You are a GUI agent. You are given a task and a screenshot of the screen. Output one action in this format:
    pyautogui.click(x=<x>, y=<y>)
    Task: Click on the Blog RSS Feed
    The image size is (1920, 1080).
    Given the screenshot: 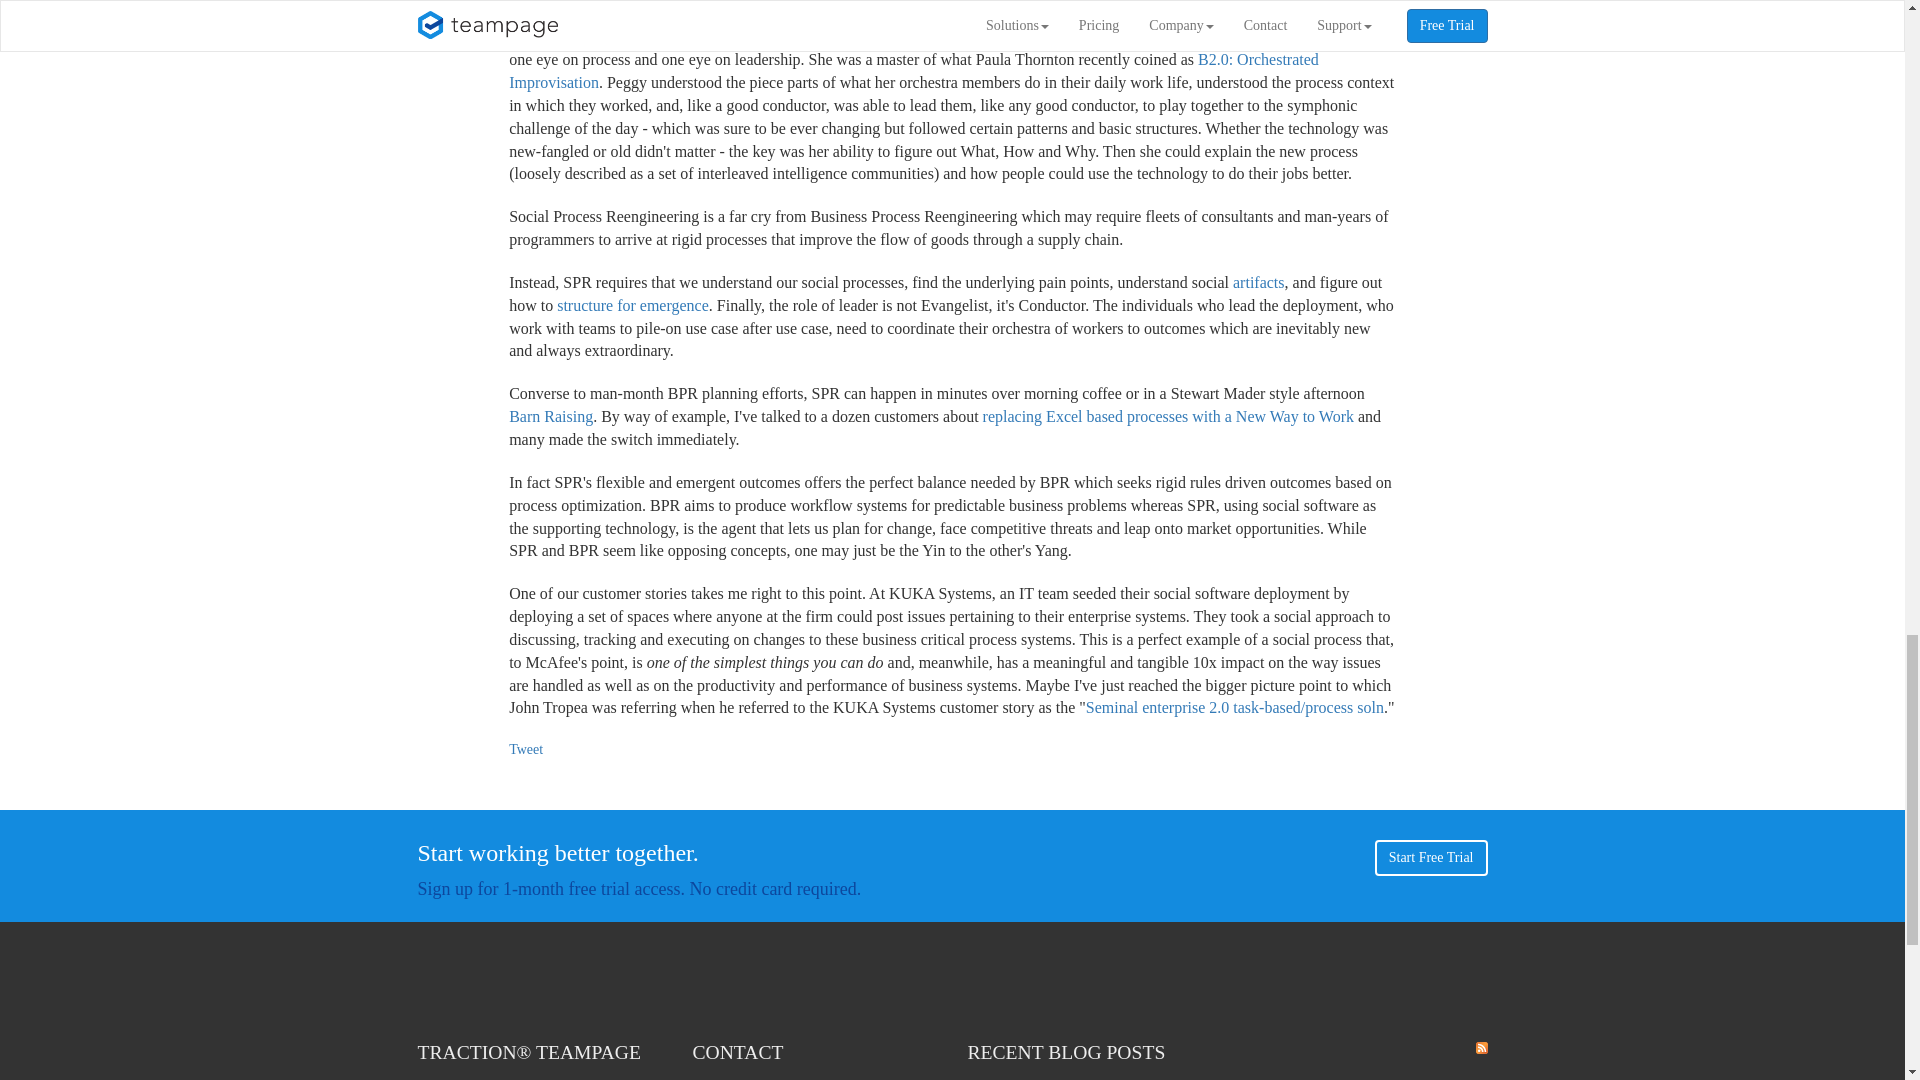 What is the action you would take?
    pyautogui.click(x=1482, y=1048)
    